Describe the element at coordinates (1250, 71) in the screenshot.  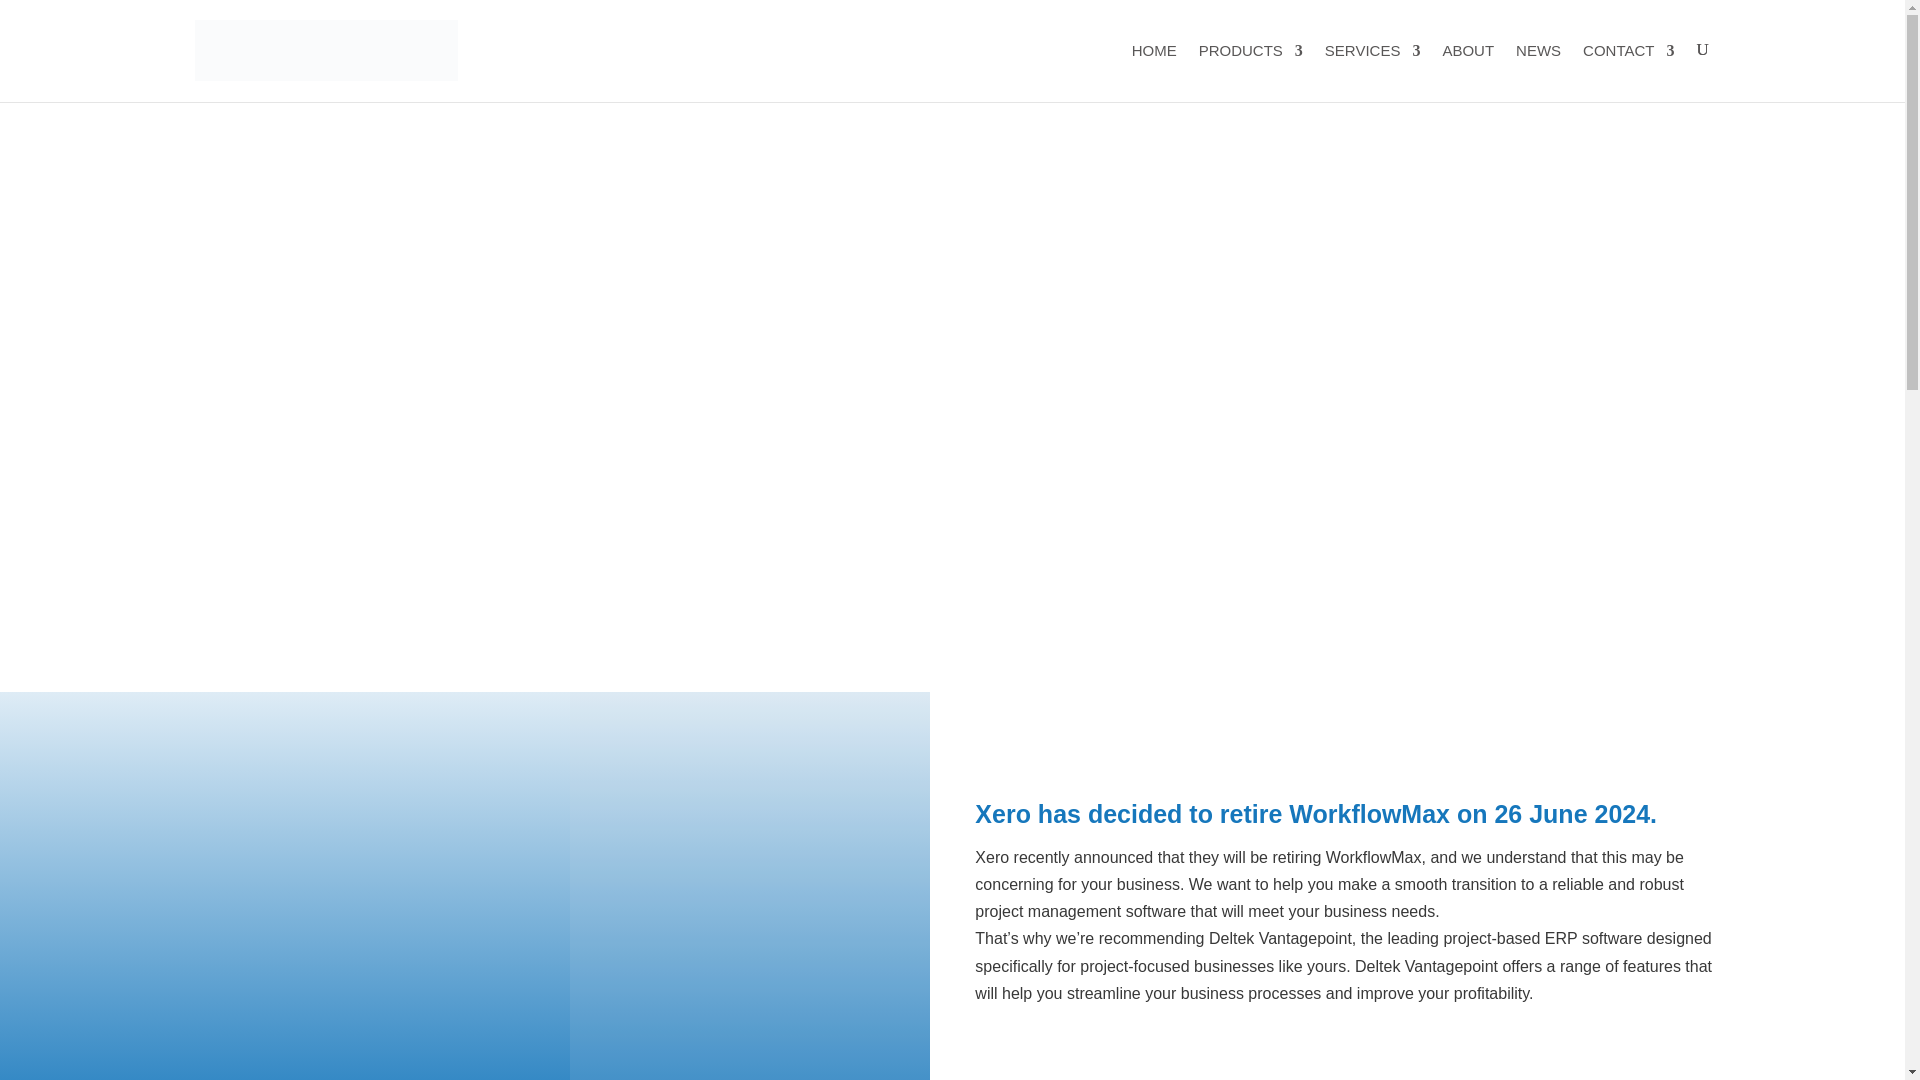
I see `PRODUCTS` at that location.